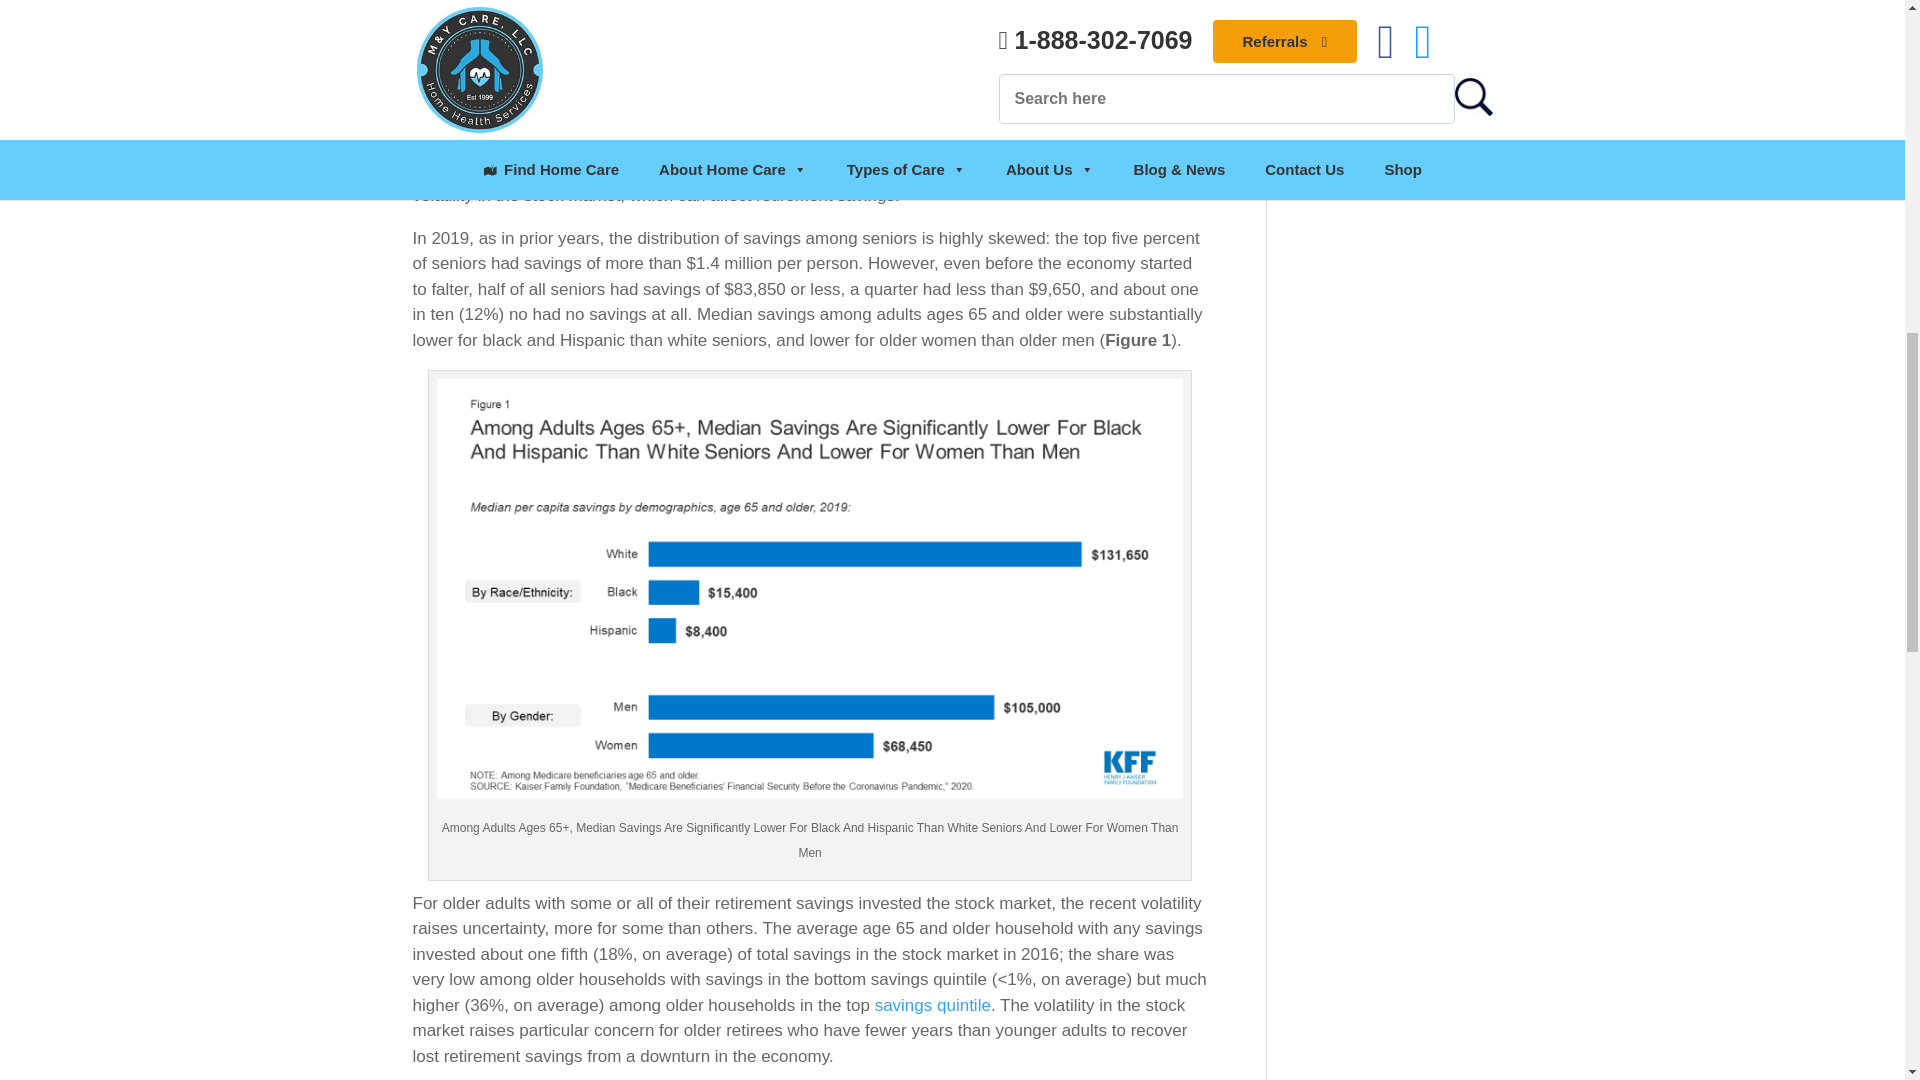 The image size is (1920, 1080). I want to click on new data, so click(611, 119).